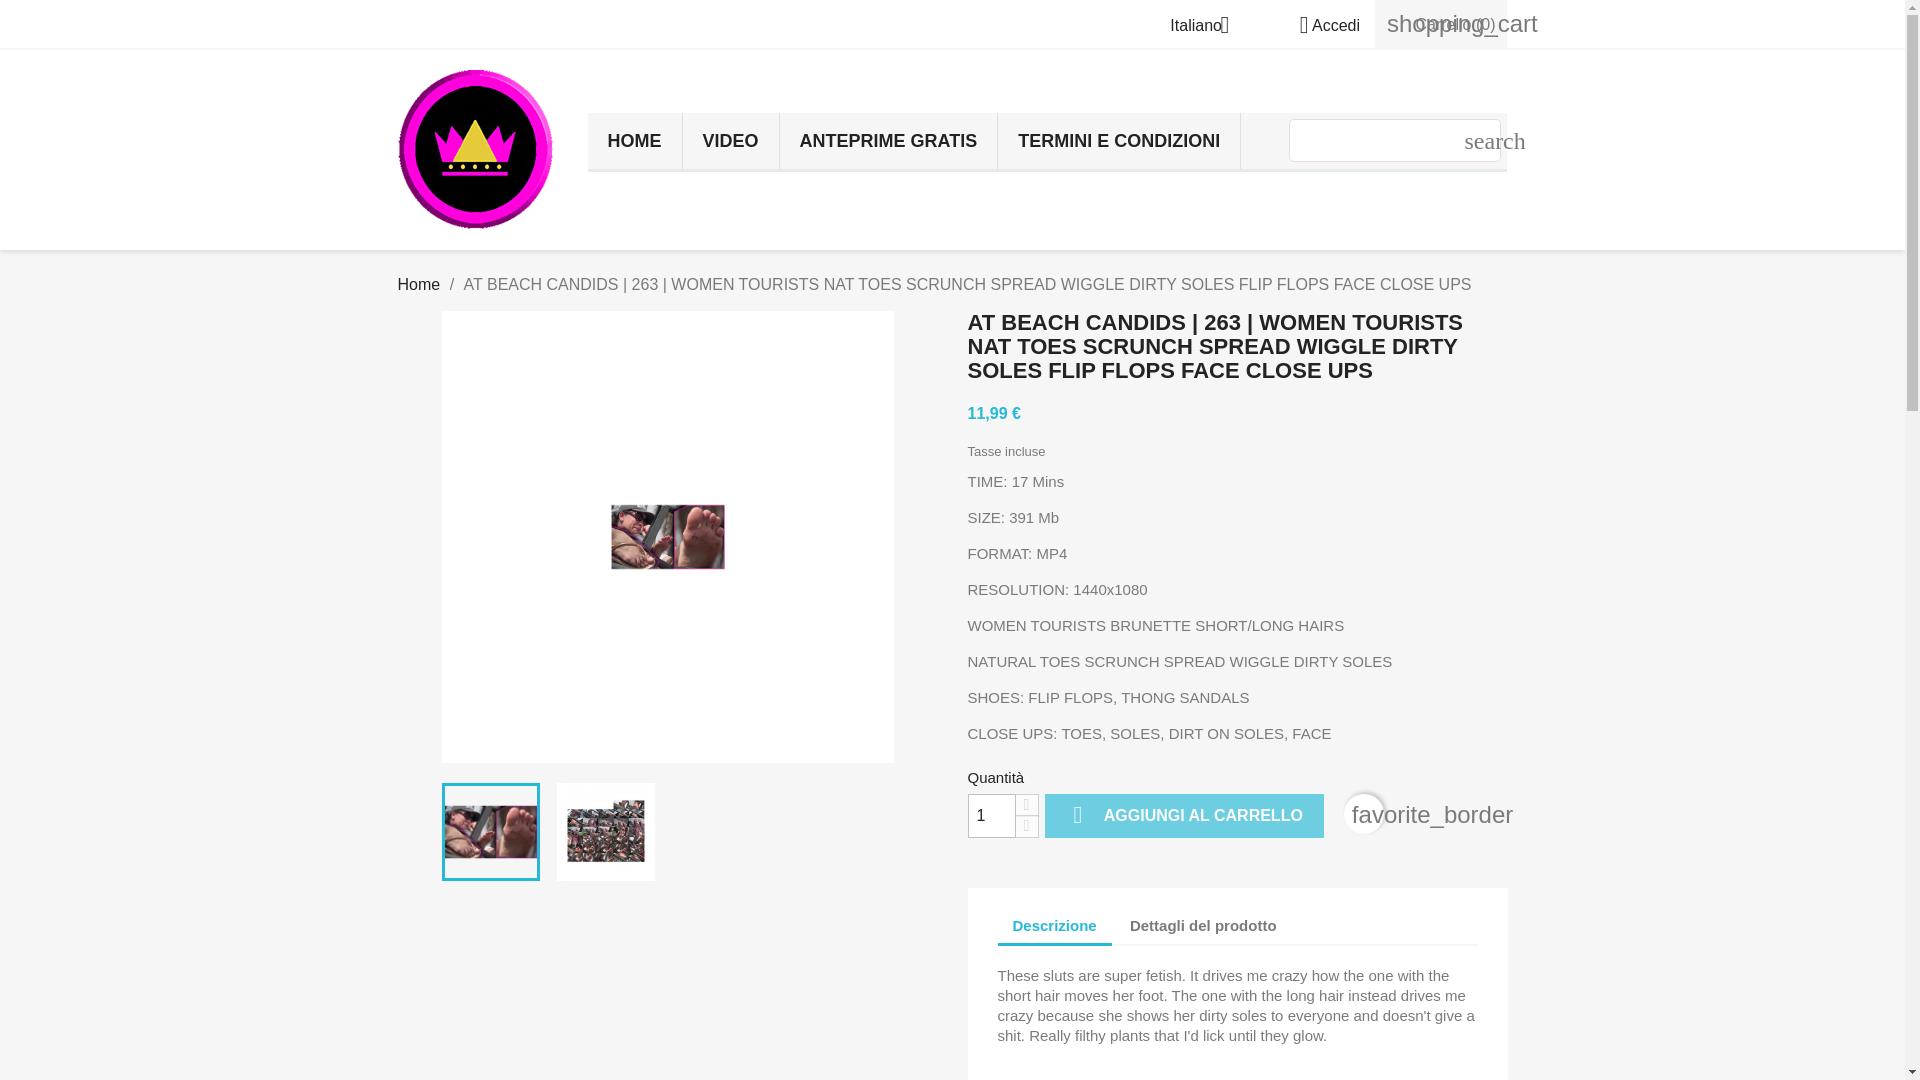 The image size is (1920, 1080). I want to click on VIDEO, so click(729, 140).